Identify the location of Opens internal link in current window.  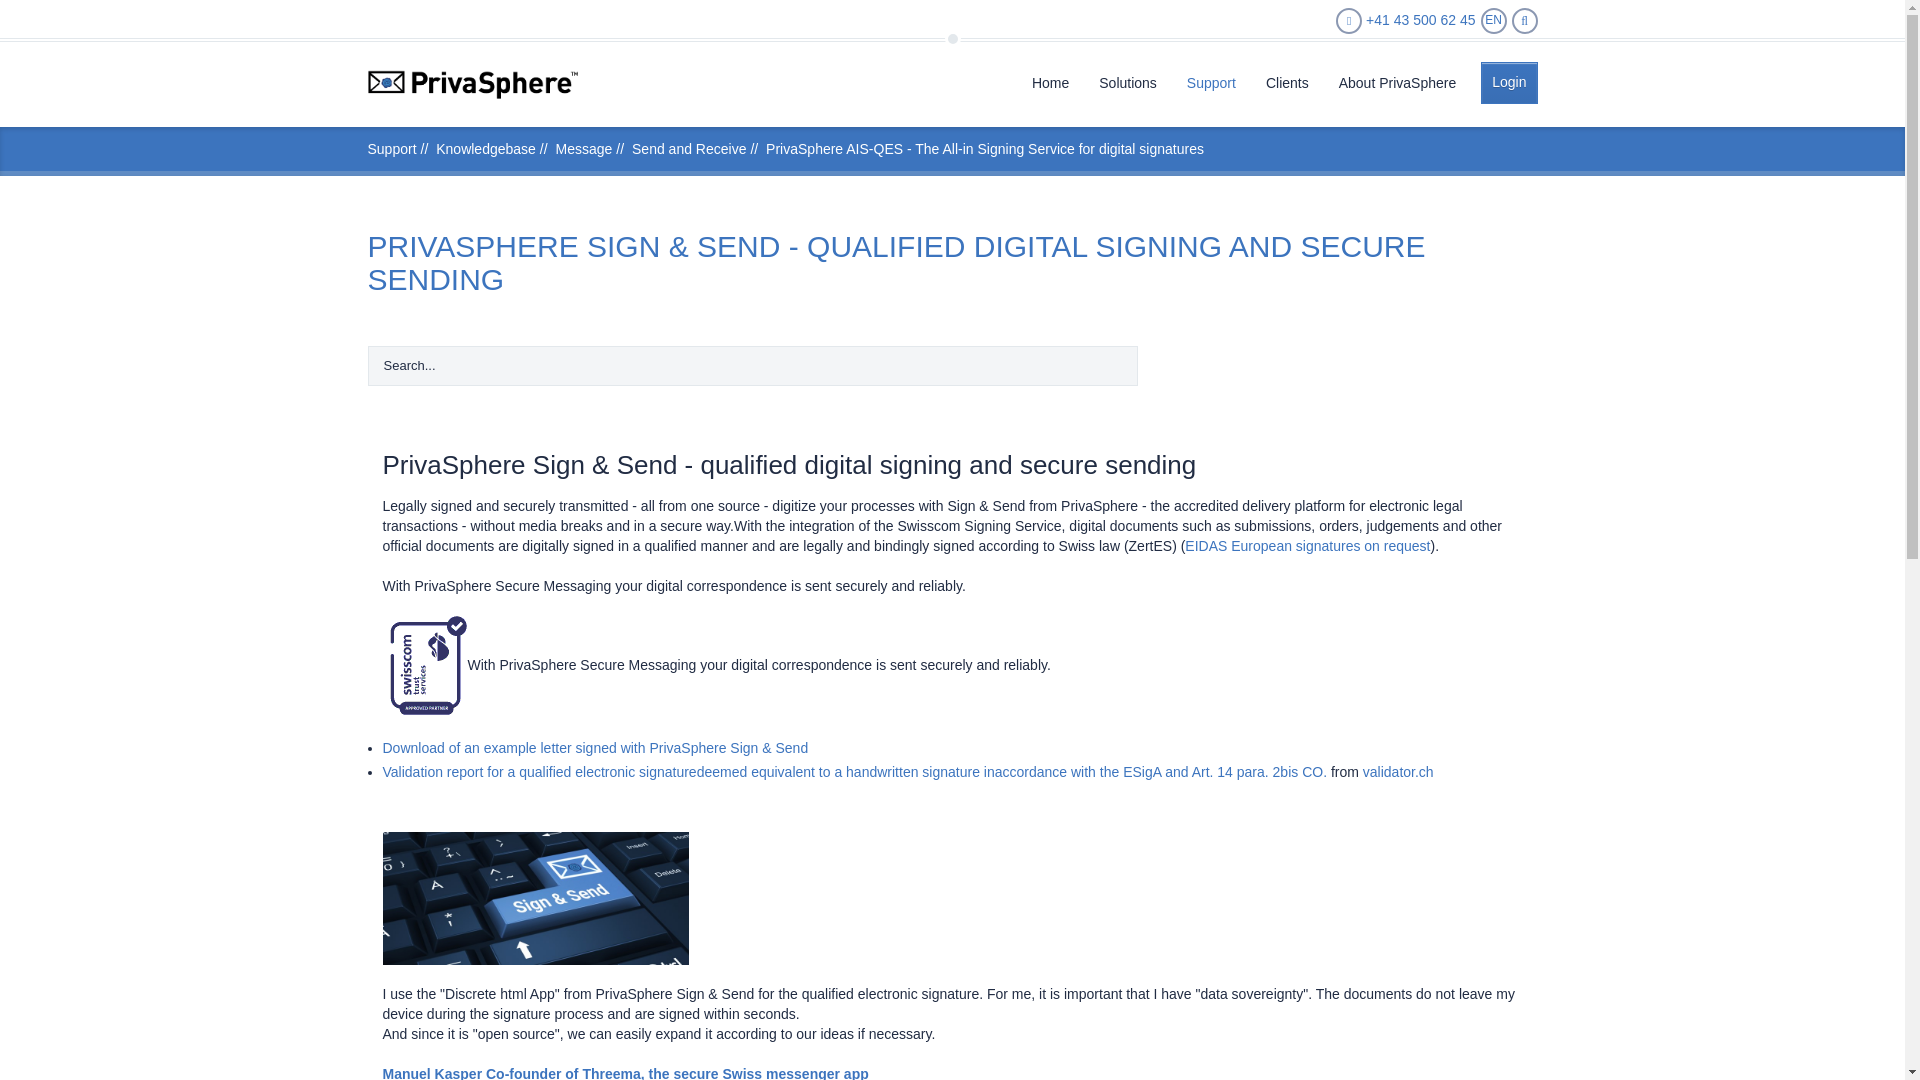
(1307, 546).